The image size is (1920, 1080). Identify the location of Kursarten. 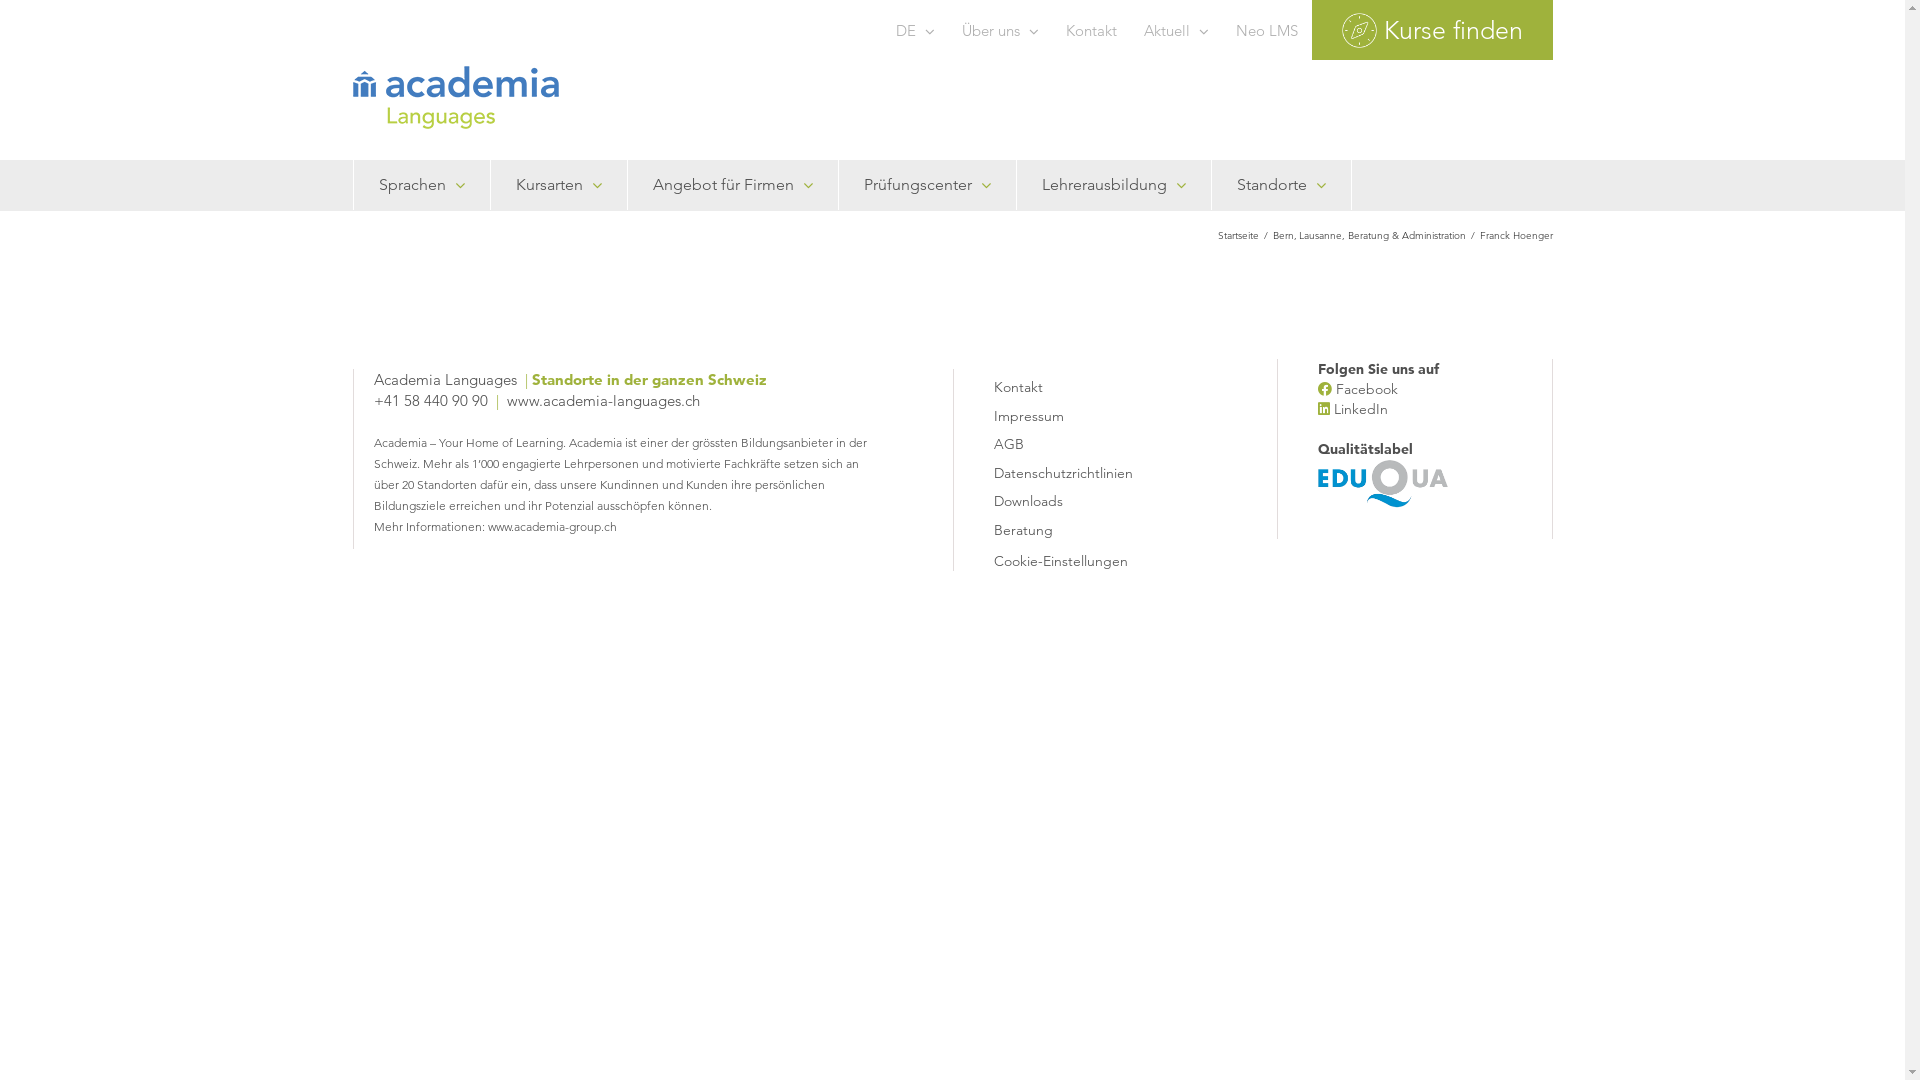
(559, 185).